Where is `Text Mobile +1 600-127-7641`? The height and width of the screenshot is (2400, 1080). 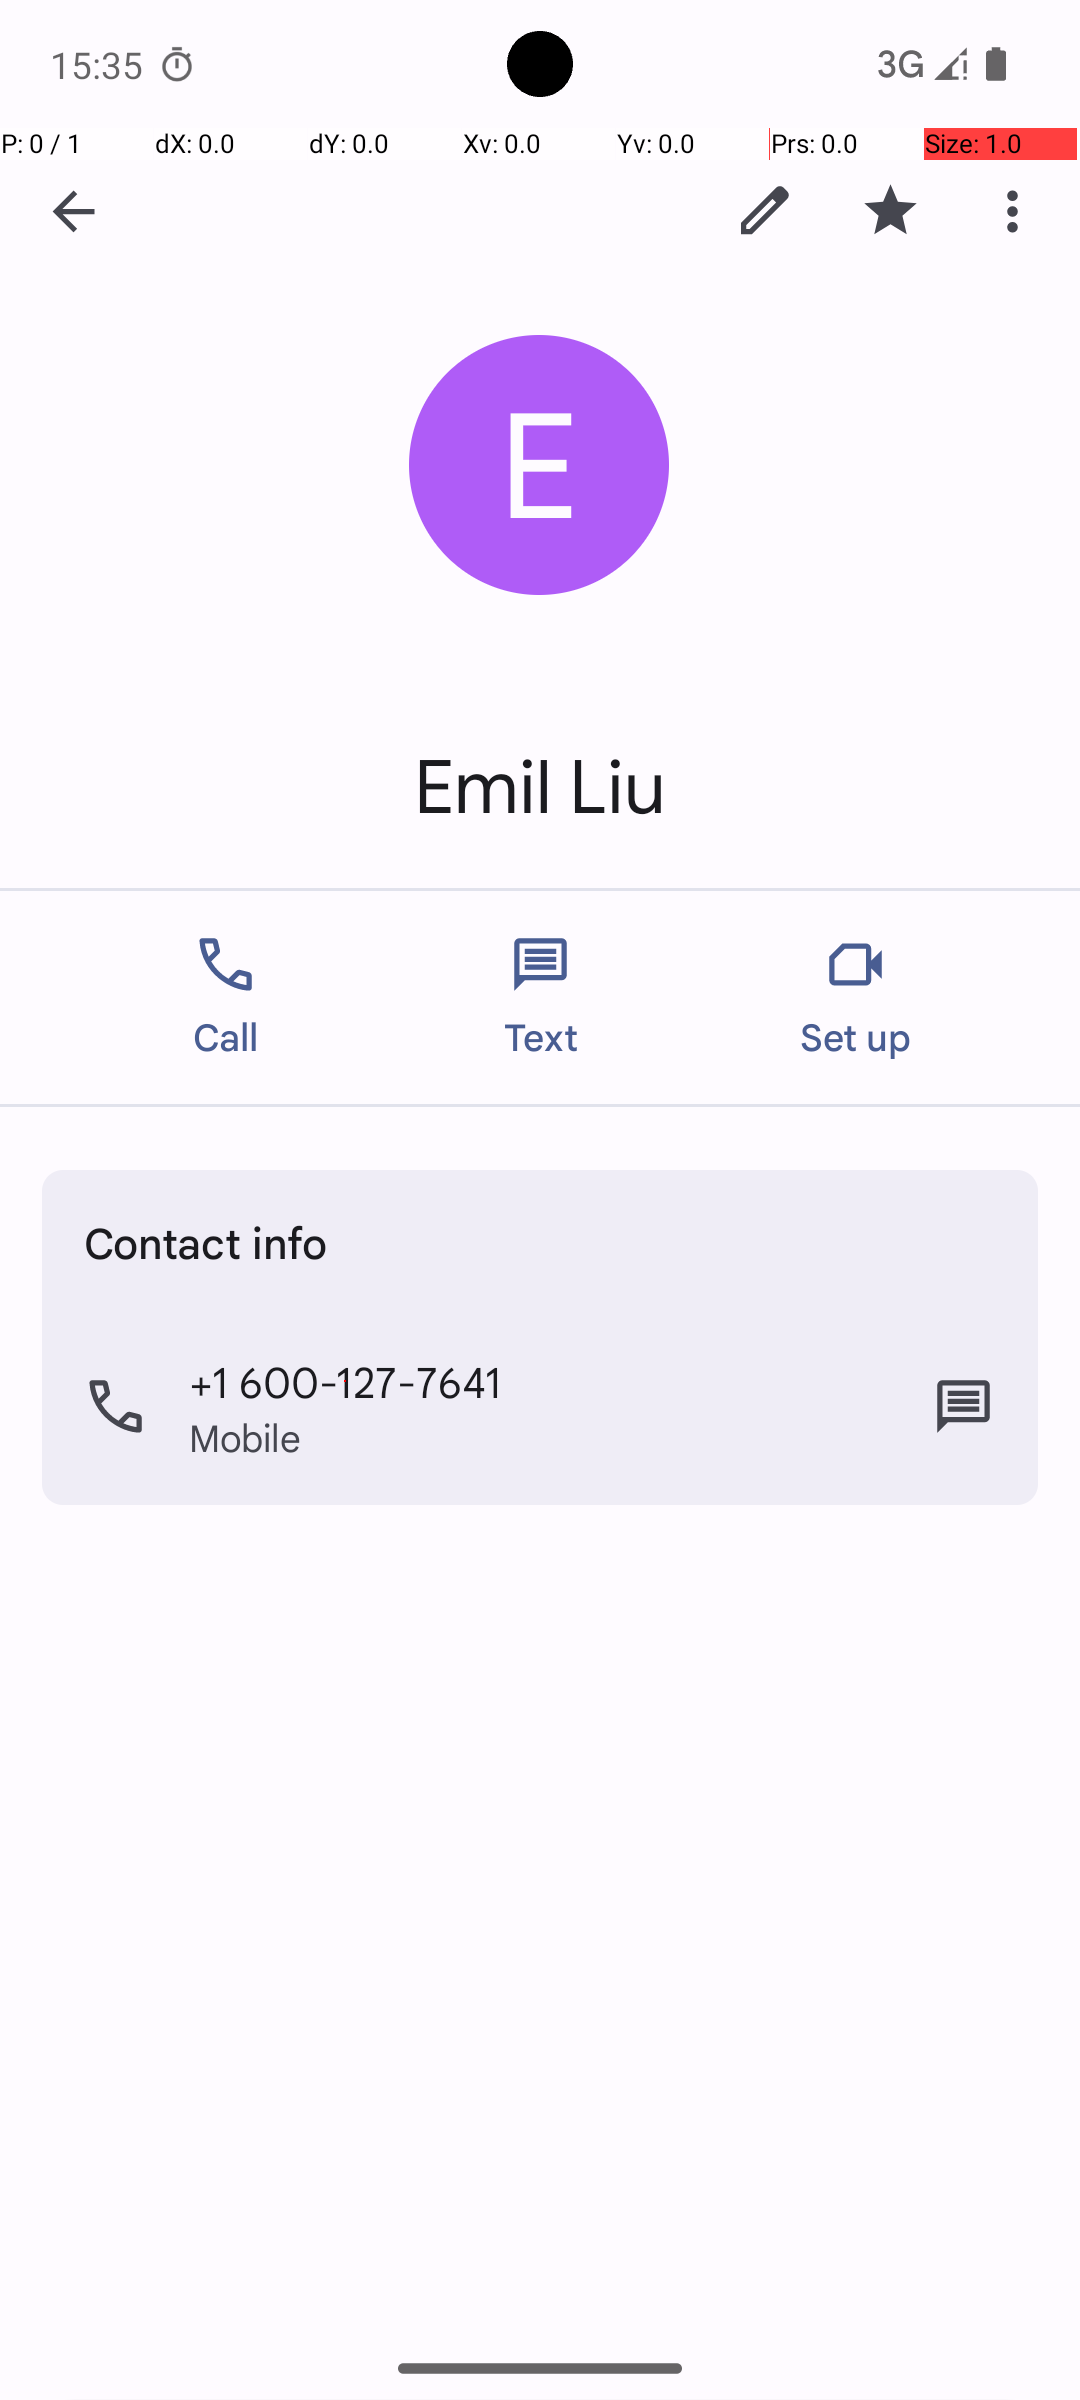
Text Mobile +1 600-127-7641 is located at coordinates (964, 1407).